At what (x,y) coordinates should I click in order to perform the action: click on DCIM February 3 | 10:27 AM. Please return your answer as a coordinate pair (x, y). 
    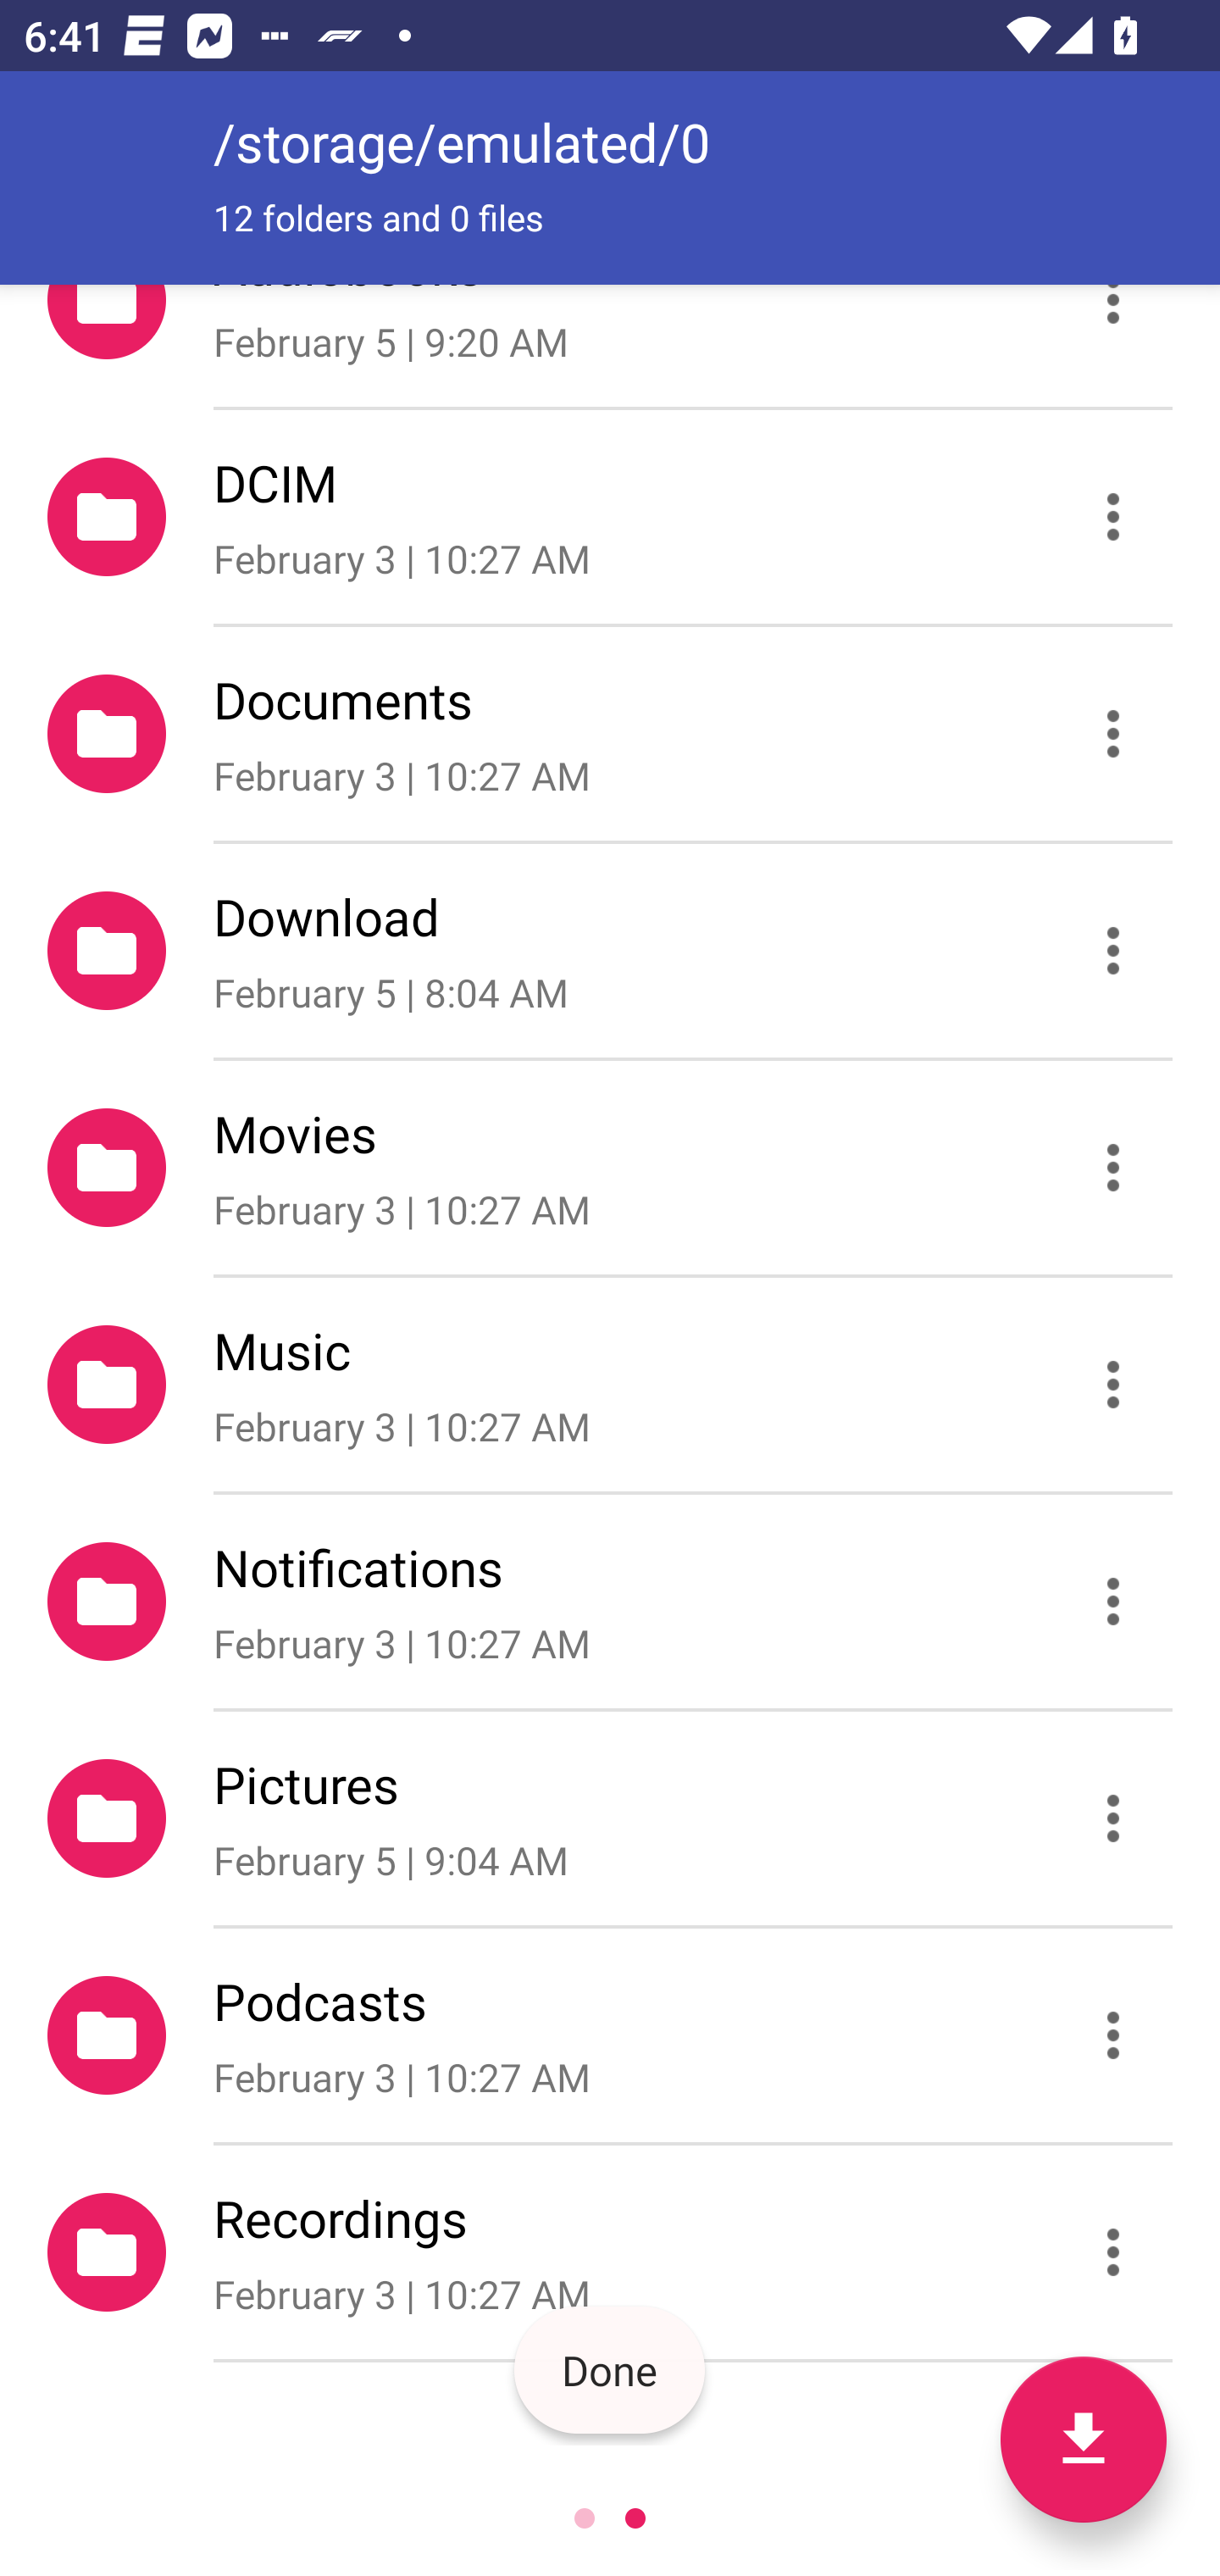
    Looking at the image, I should click on (610, 516).